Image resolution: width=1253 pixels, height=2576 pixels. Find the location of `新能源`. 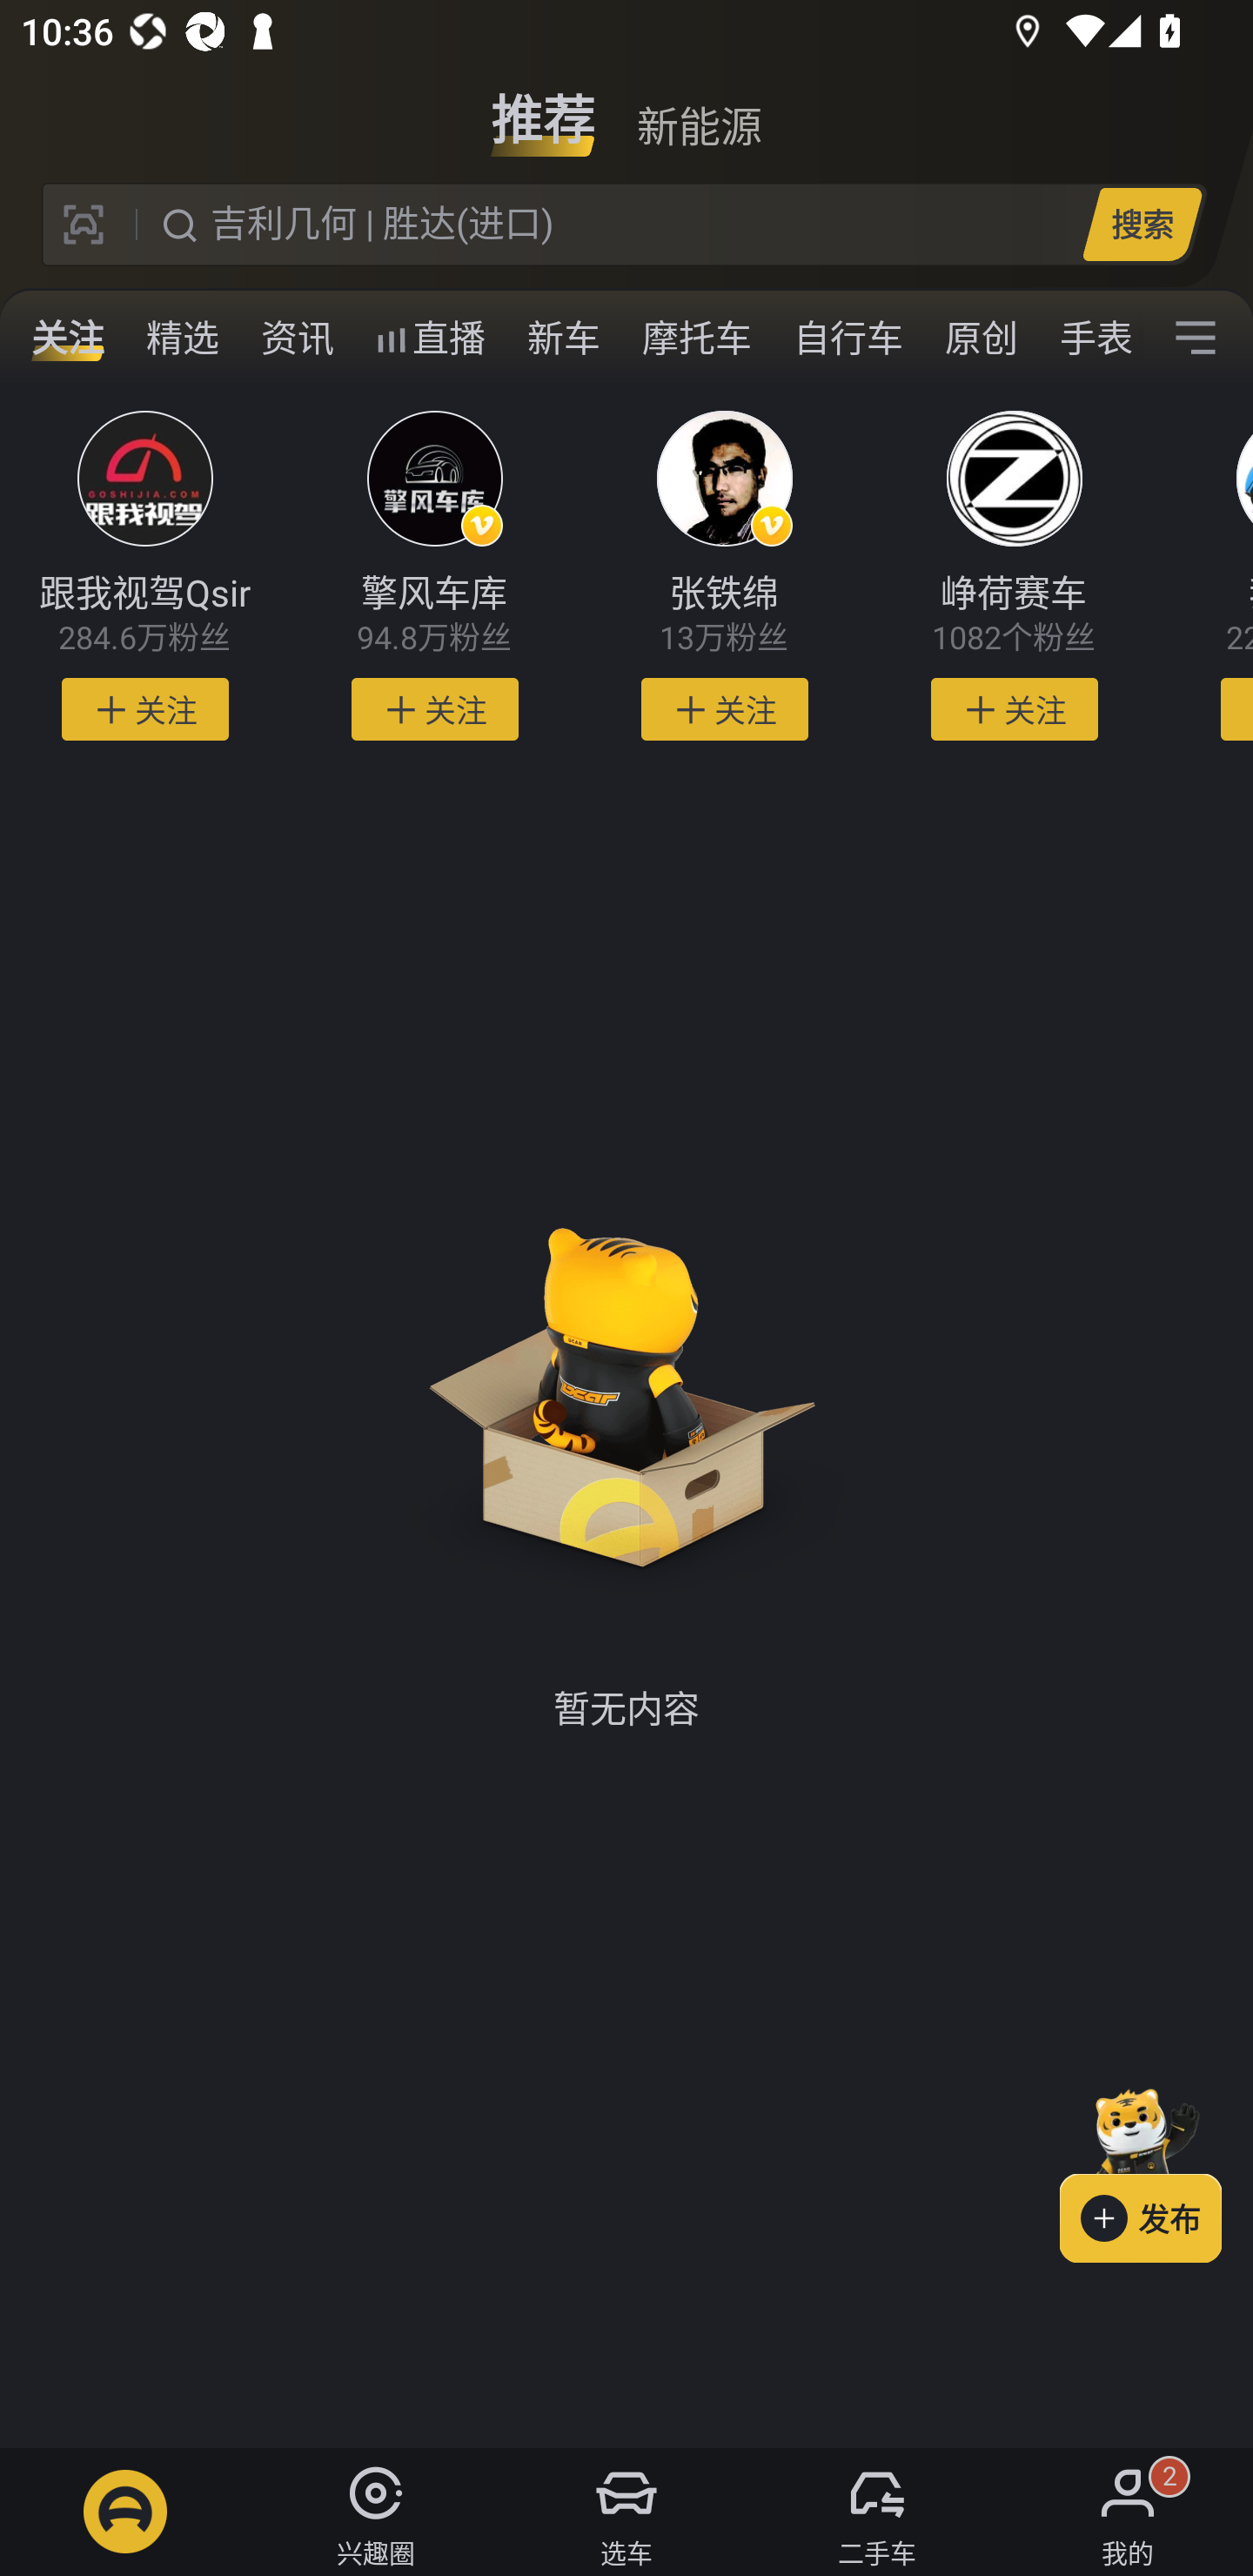

新能源 is located at coordinates (699, 108).